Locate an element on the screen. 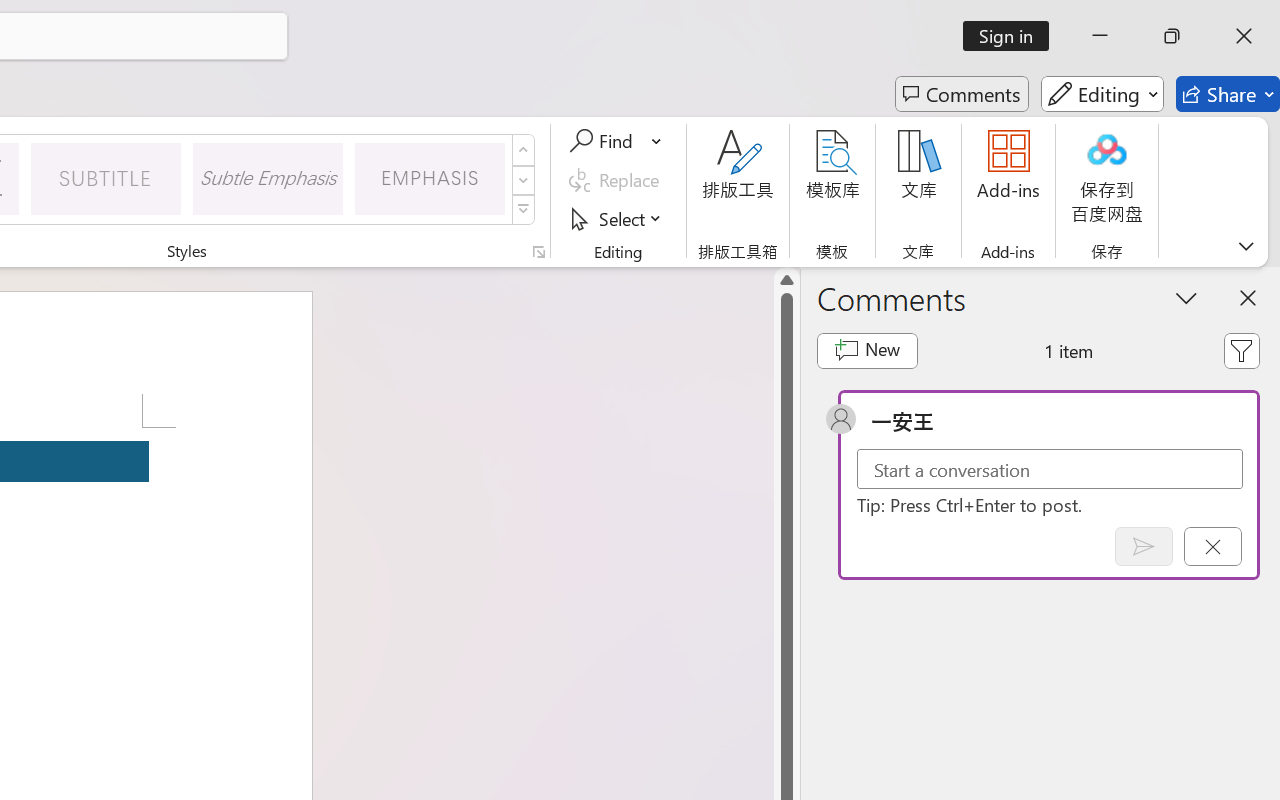  Subtitle is located at coordinates (106, 178).